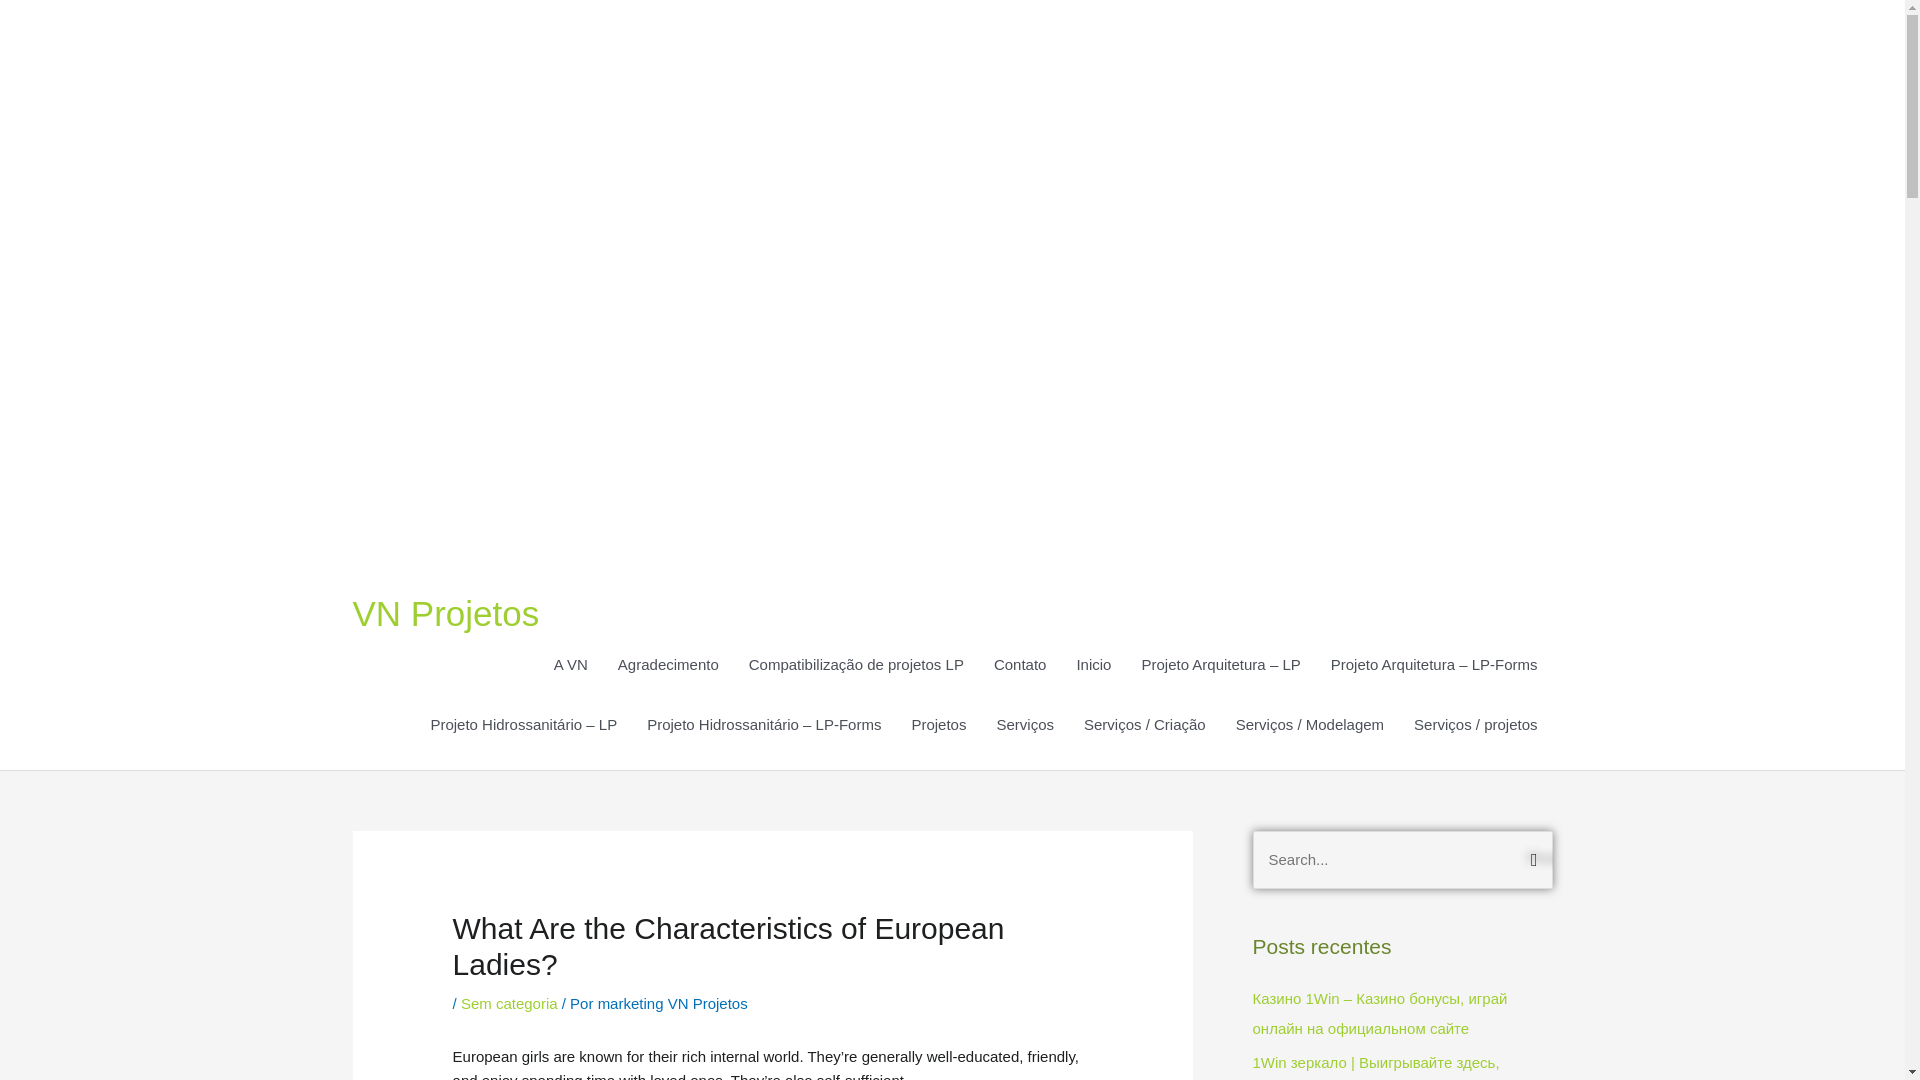 The height and width of the screenshot is (1080, 1920). I want to click on Pesquisar, so click(1530, 857).